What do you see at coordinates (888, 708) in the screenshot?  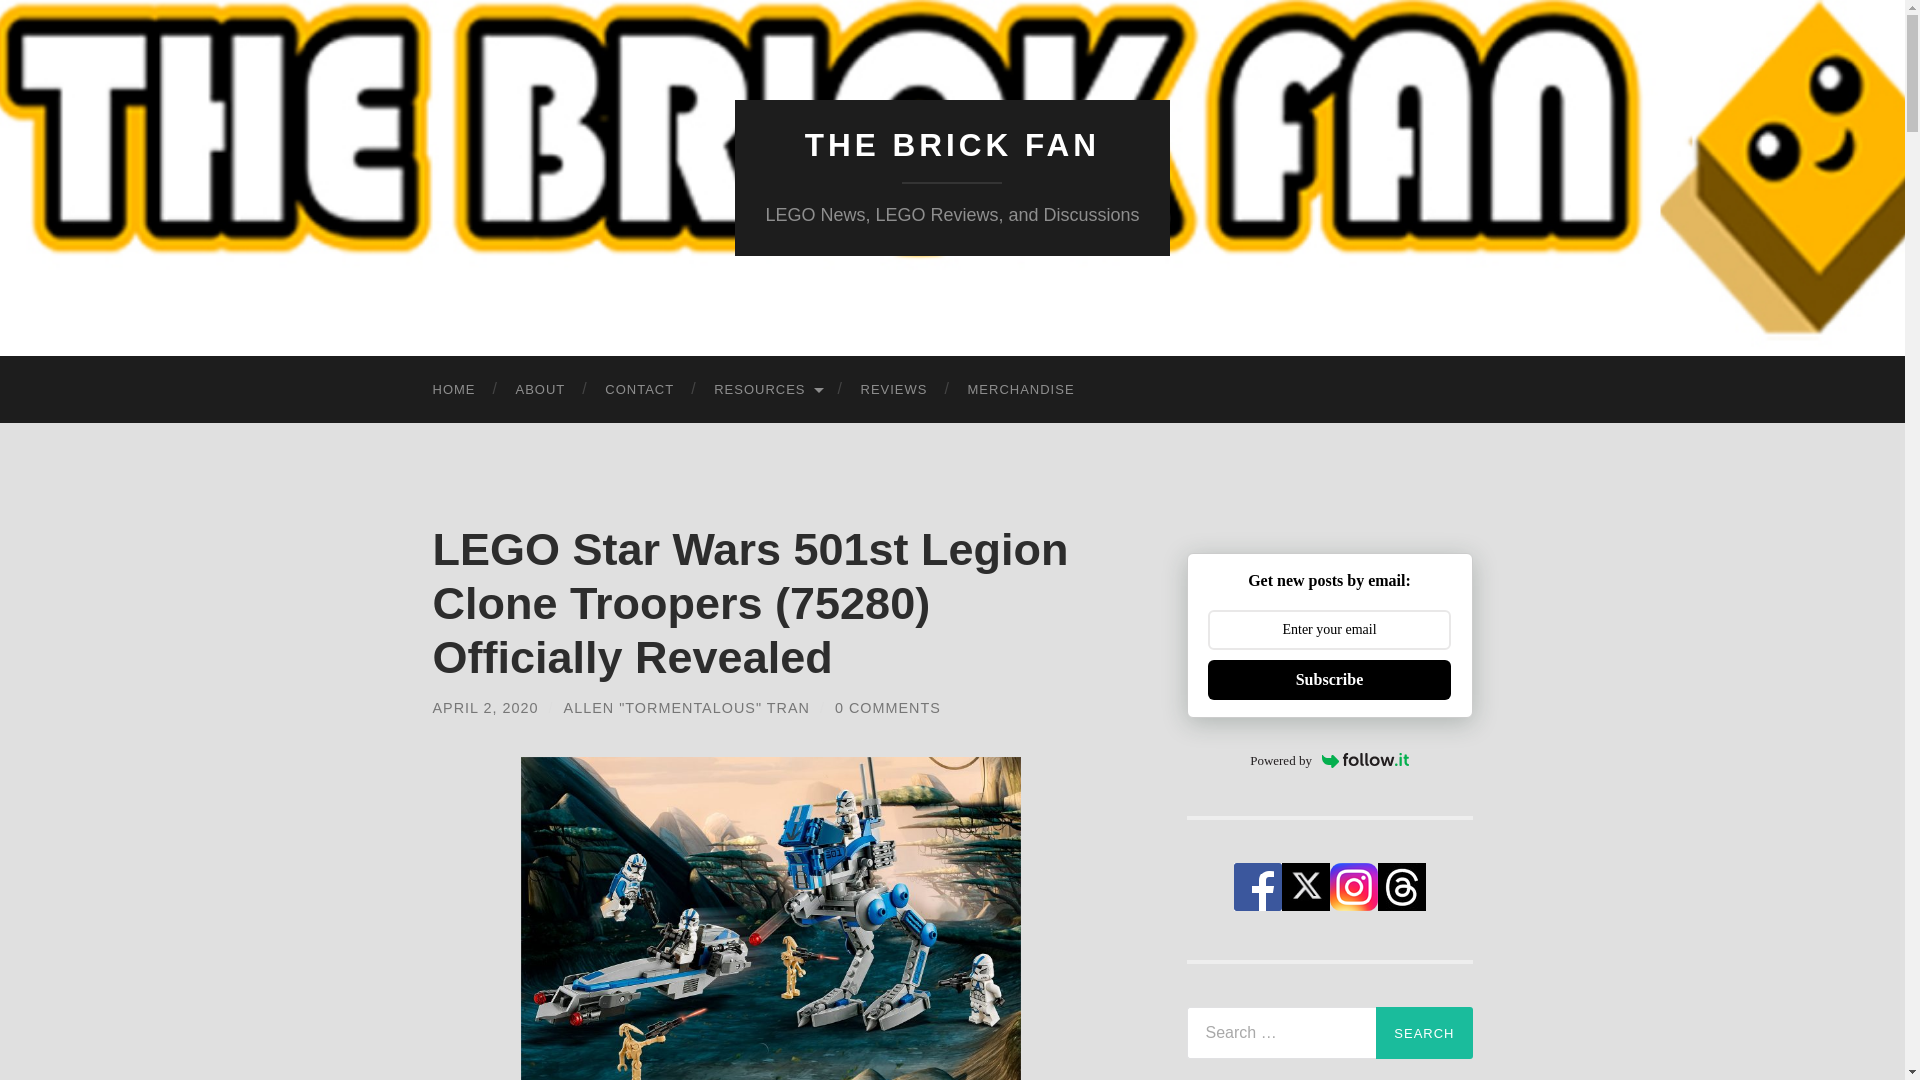 I see `0 COMMENTS` at bounding box center [888, 708].